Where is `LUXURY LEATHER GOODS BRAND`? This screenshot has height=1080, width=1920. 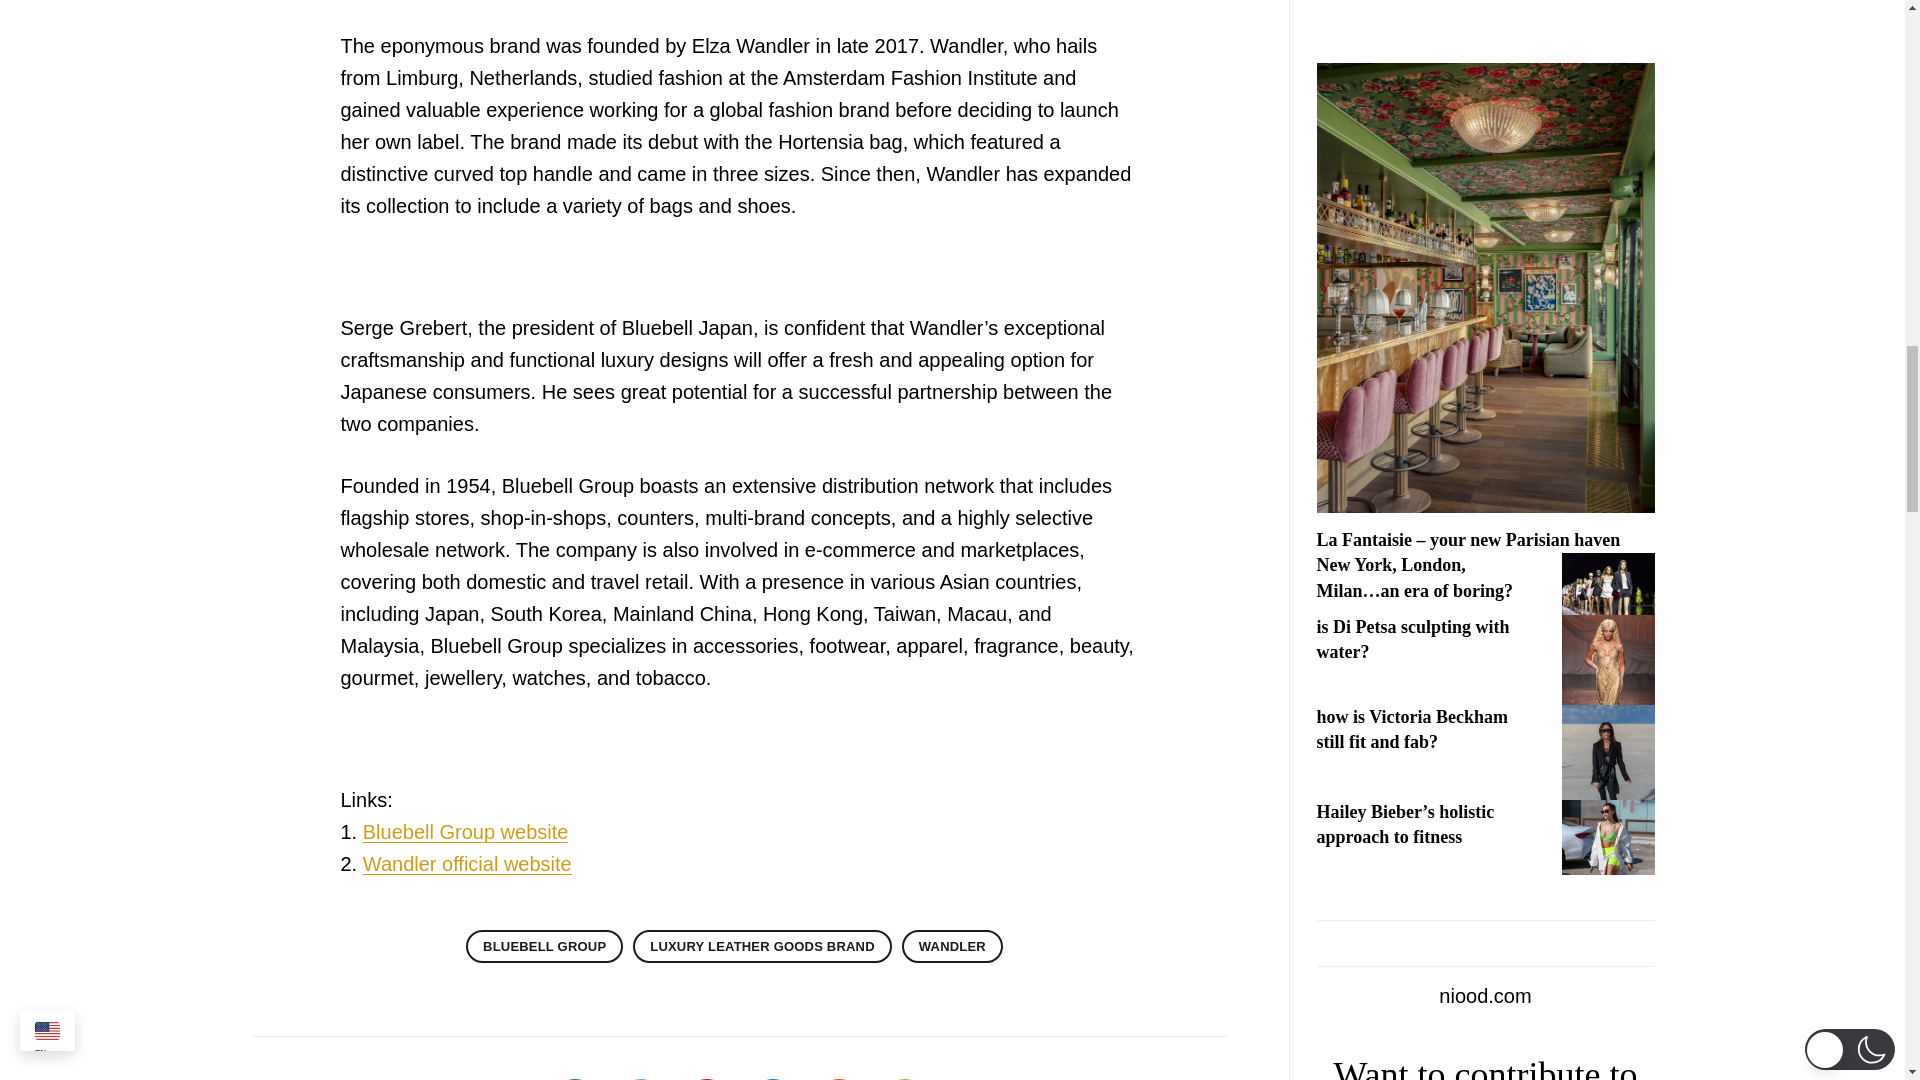 LUXURY LEATHER GOODS BRAND is located at coordinates (762, 946).